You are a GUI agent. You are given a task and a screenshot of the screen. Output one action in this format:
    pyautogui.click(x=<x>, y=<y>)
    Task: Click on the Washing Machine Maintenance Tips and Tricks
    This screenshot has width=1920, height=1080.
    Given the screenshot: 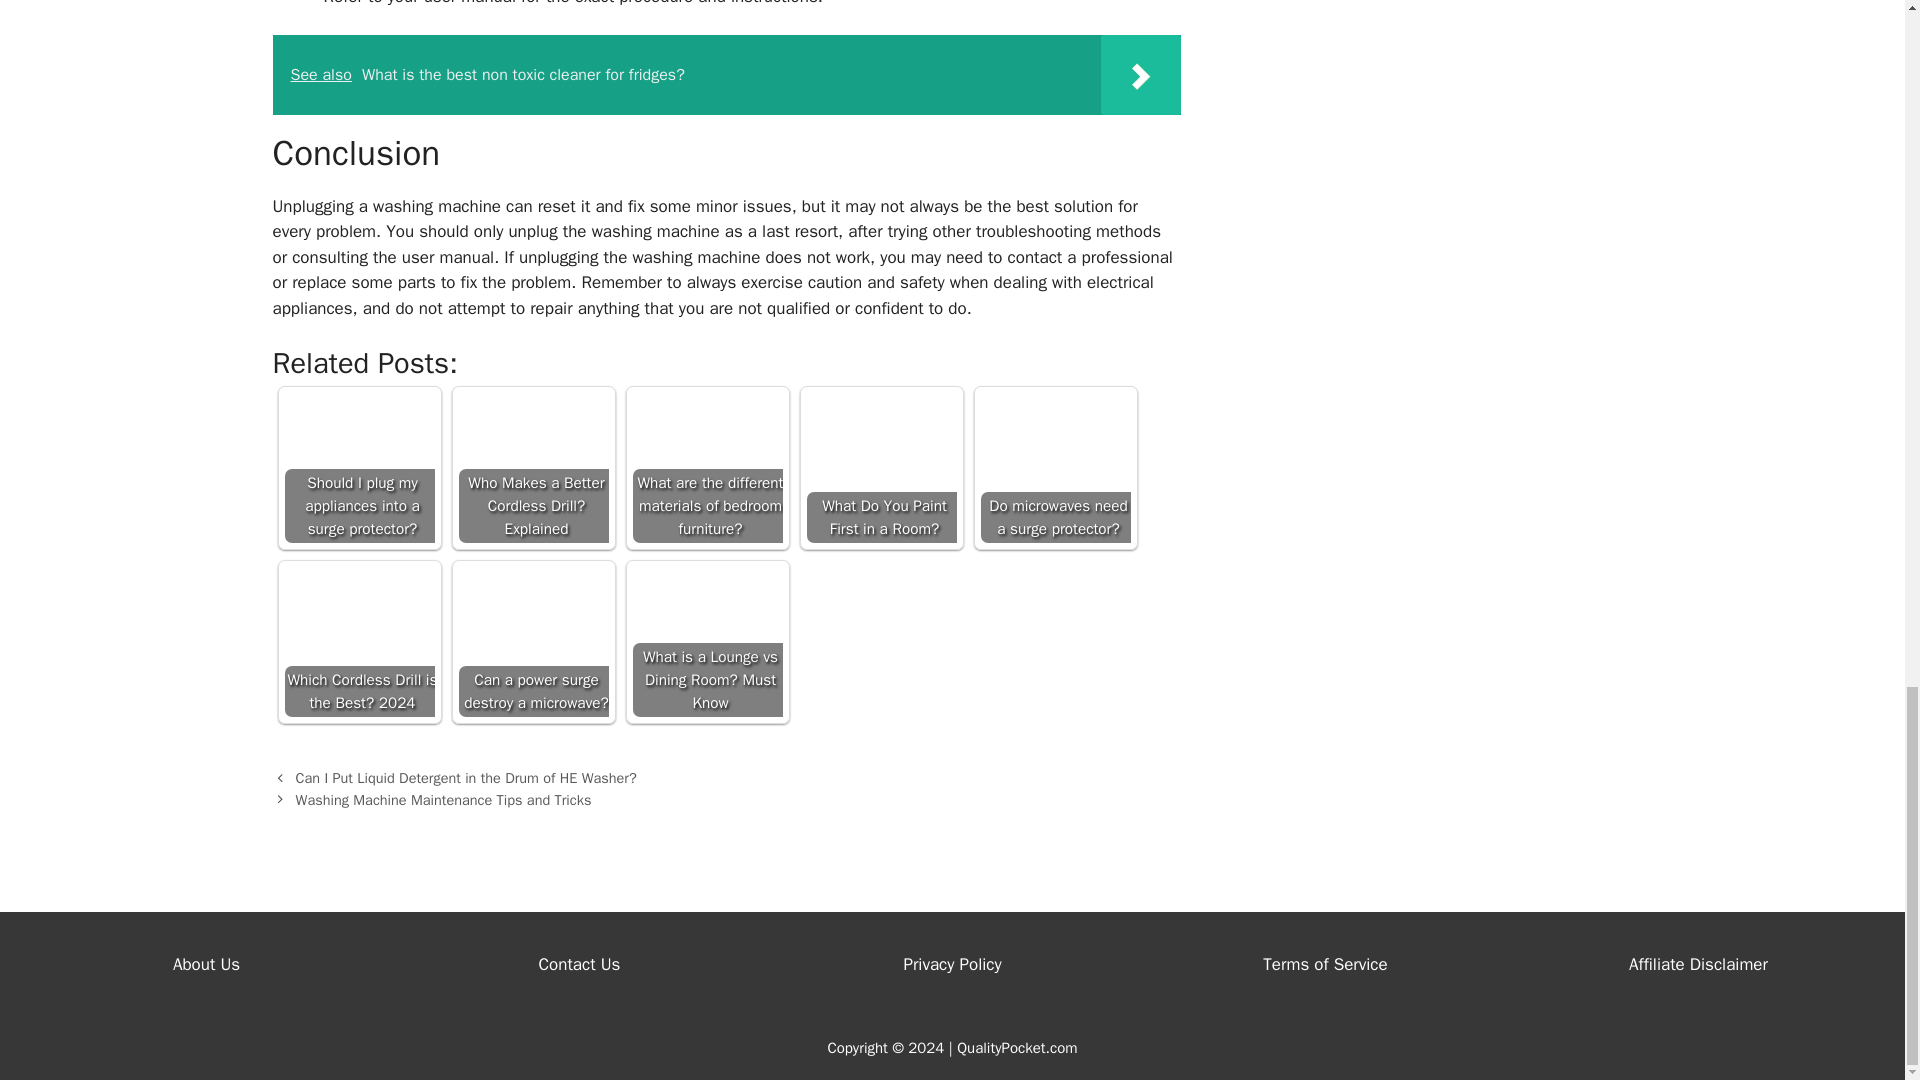 What is the action you would take?
    pyautogui.click(x=443, y=799)
    